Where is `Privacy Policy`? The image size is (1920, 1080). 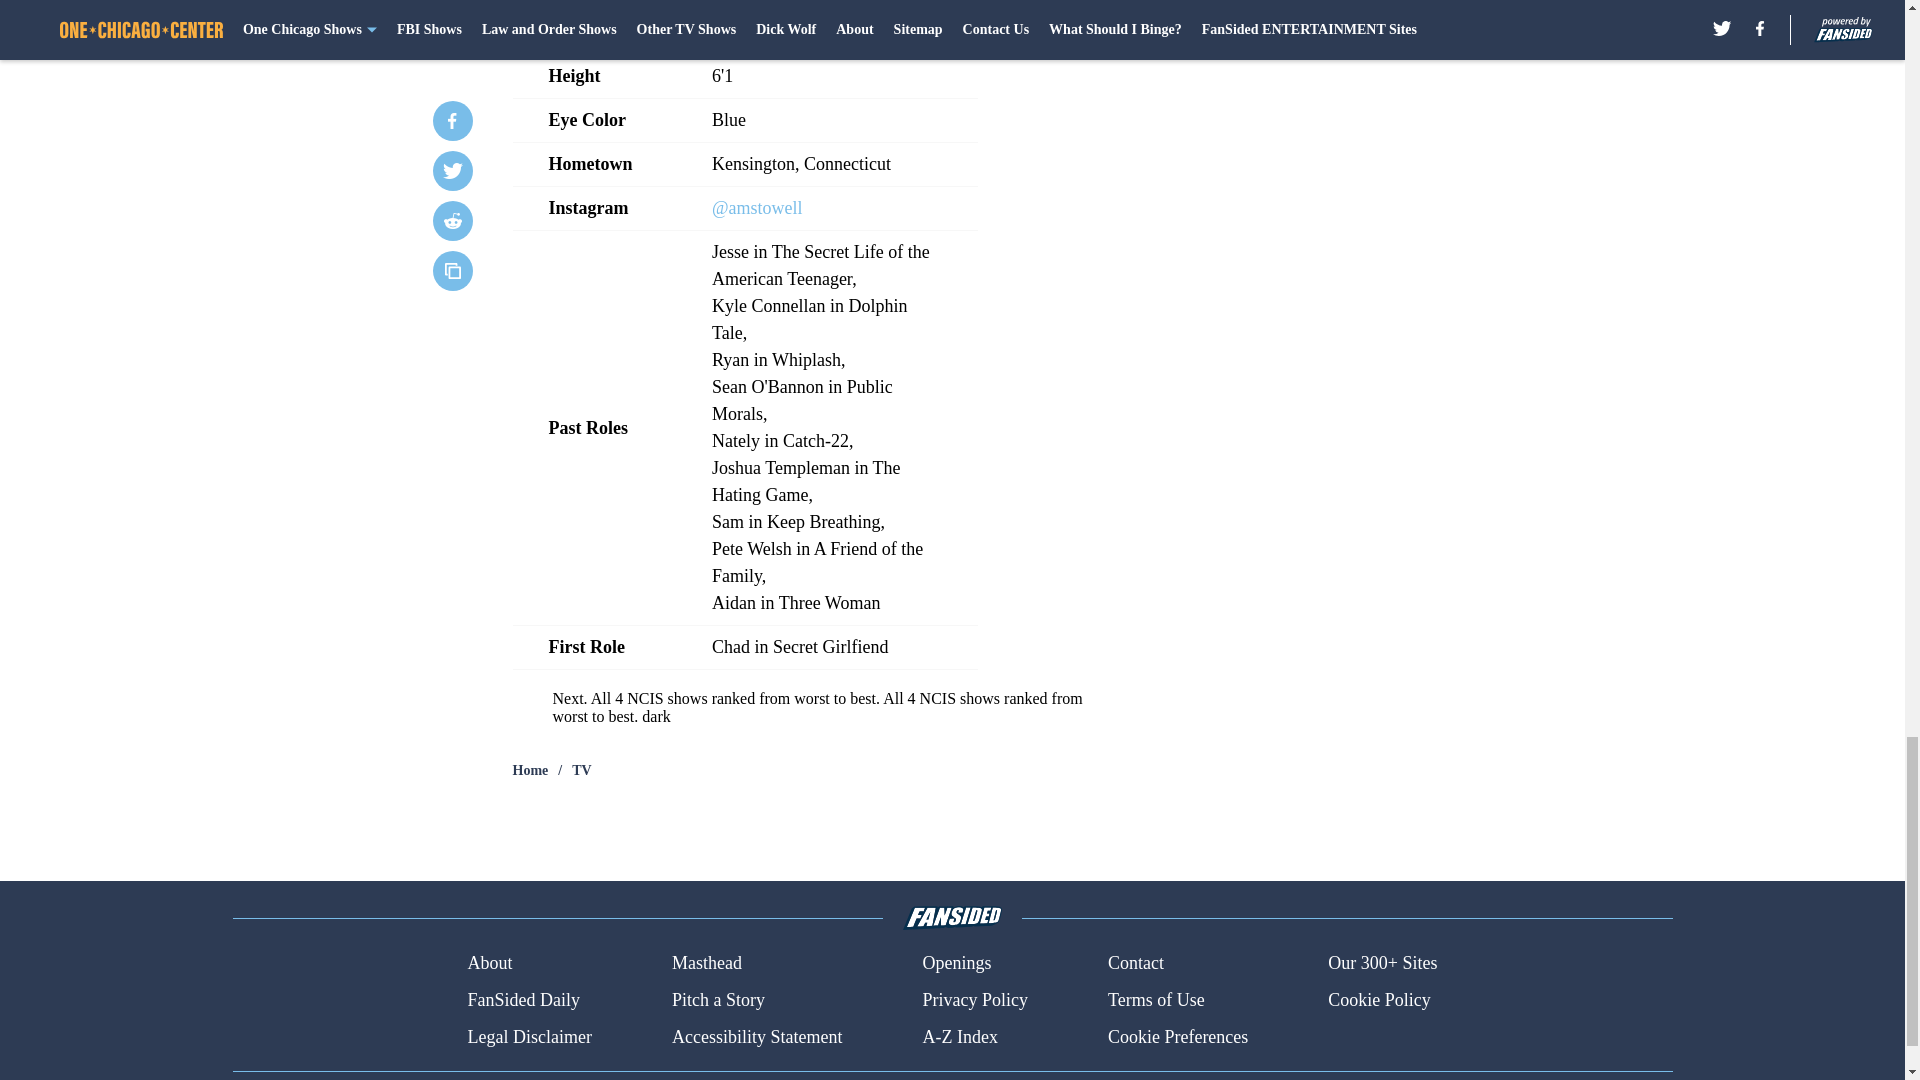
Privacy Policy is located at coordinates (974, 1000).